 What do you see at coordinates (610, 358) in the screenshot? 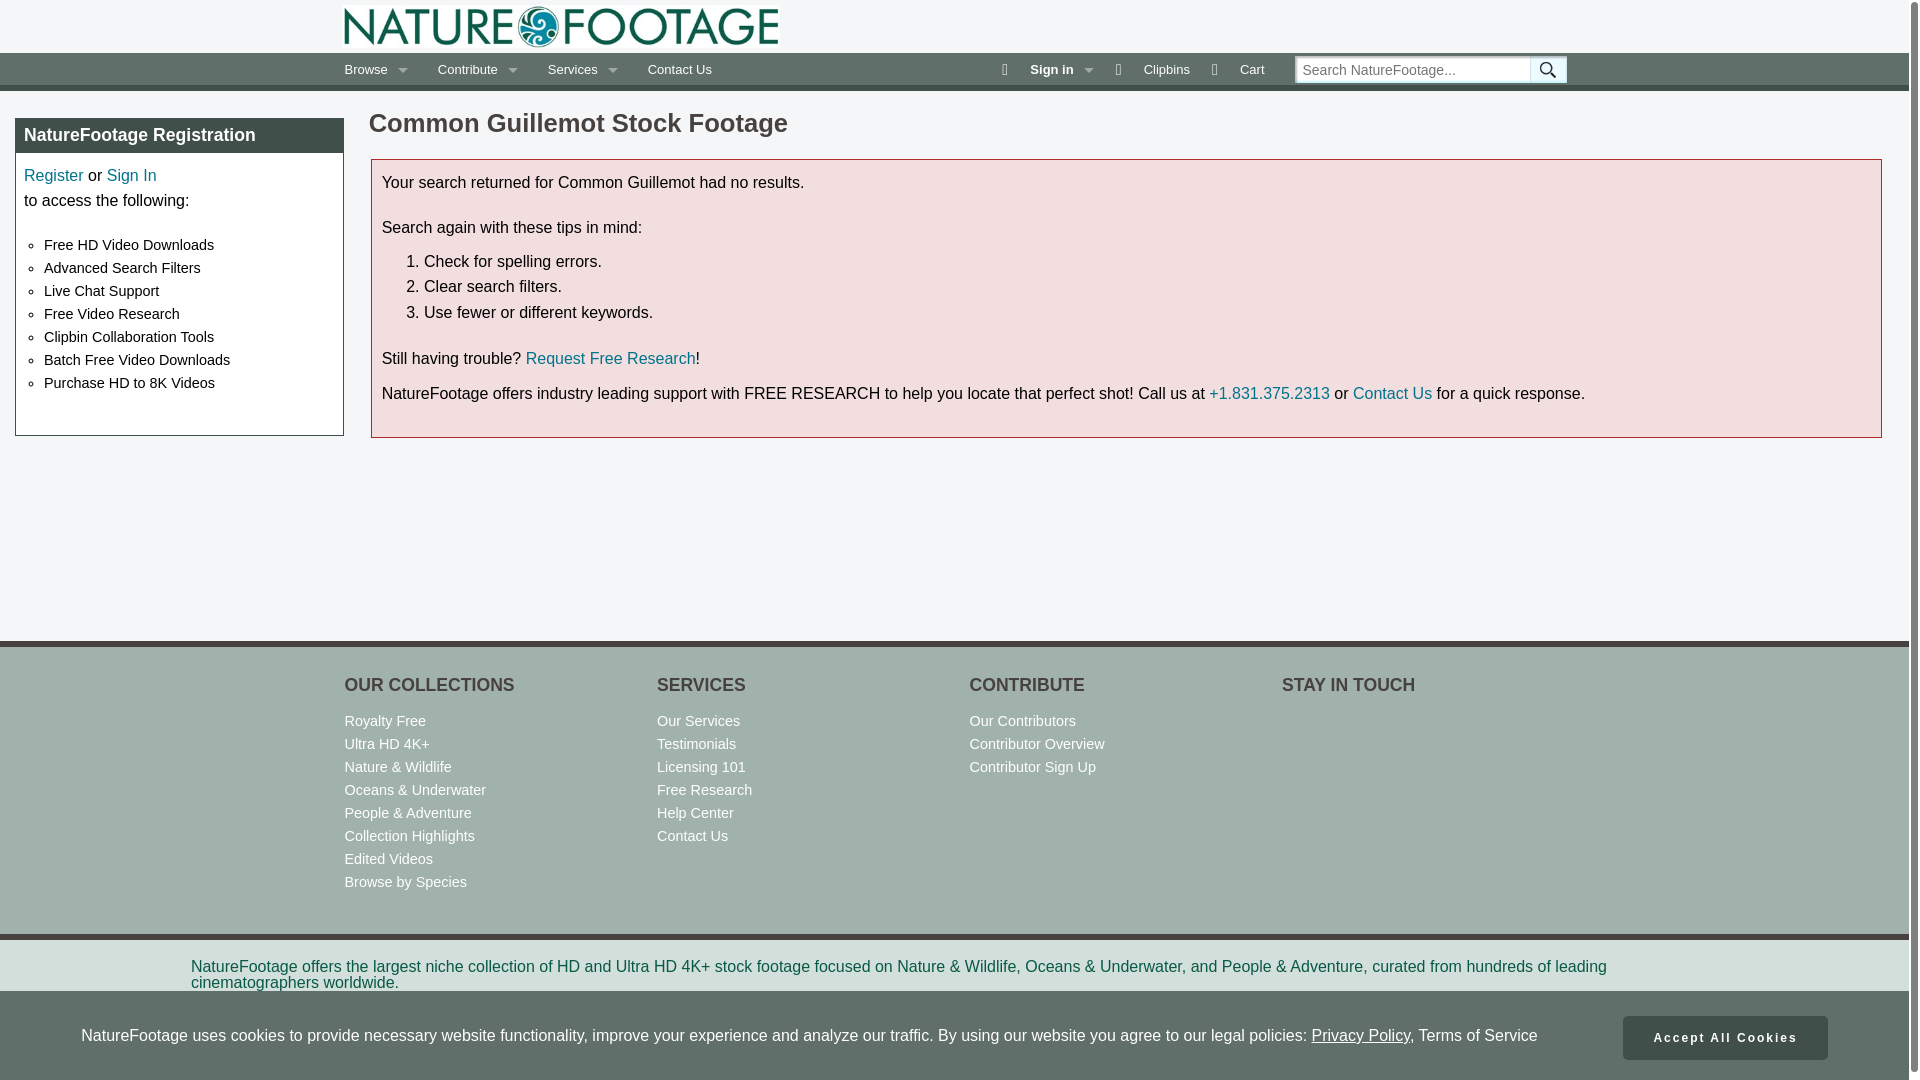
I see `Request Free Research` at bounding box center [610, 358].